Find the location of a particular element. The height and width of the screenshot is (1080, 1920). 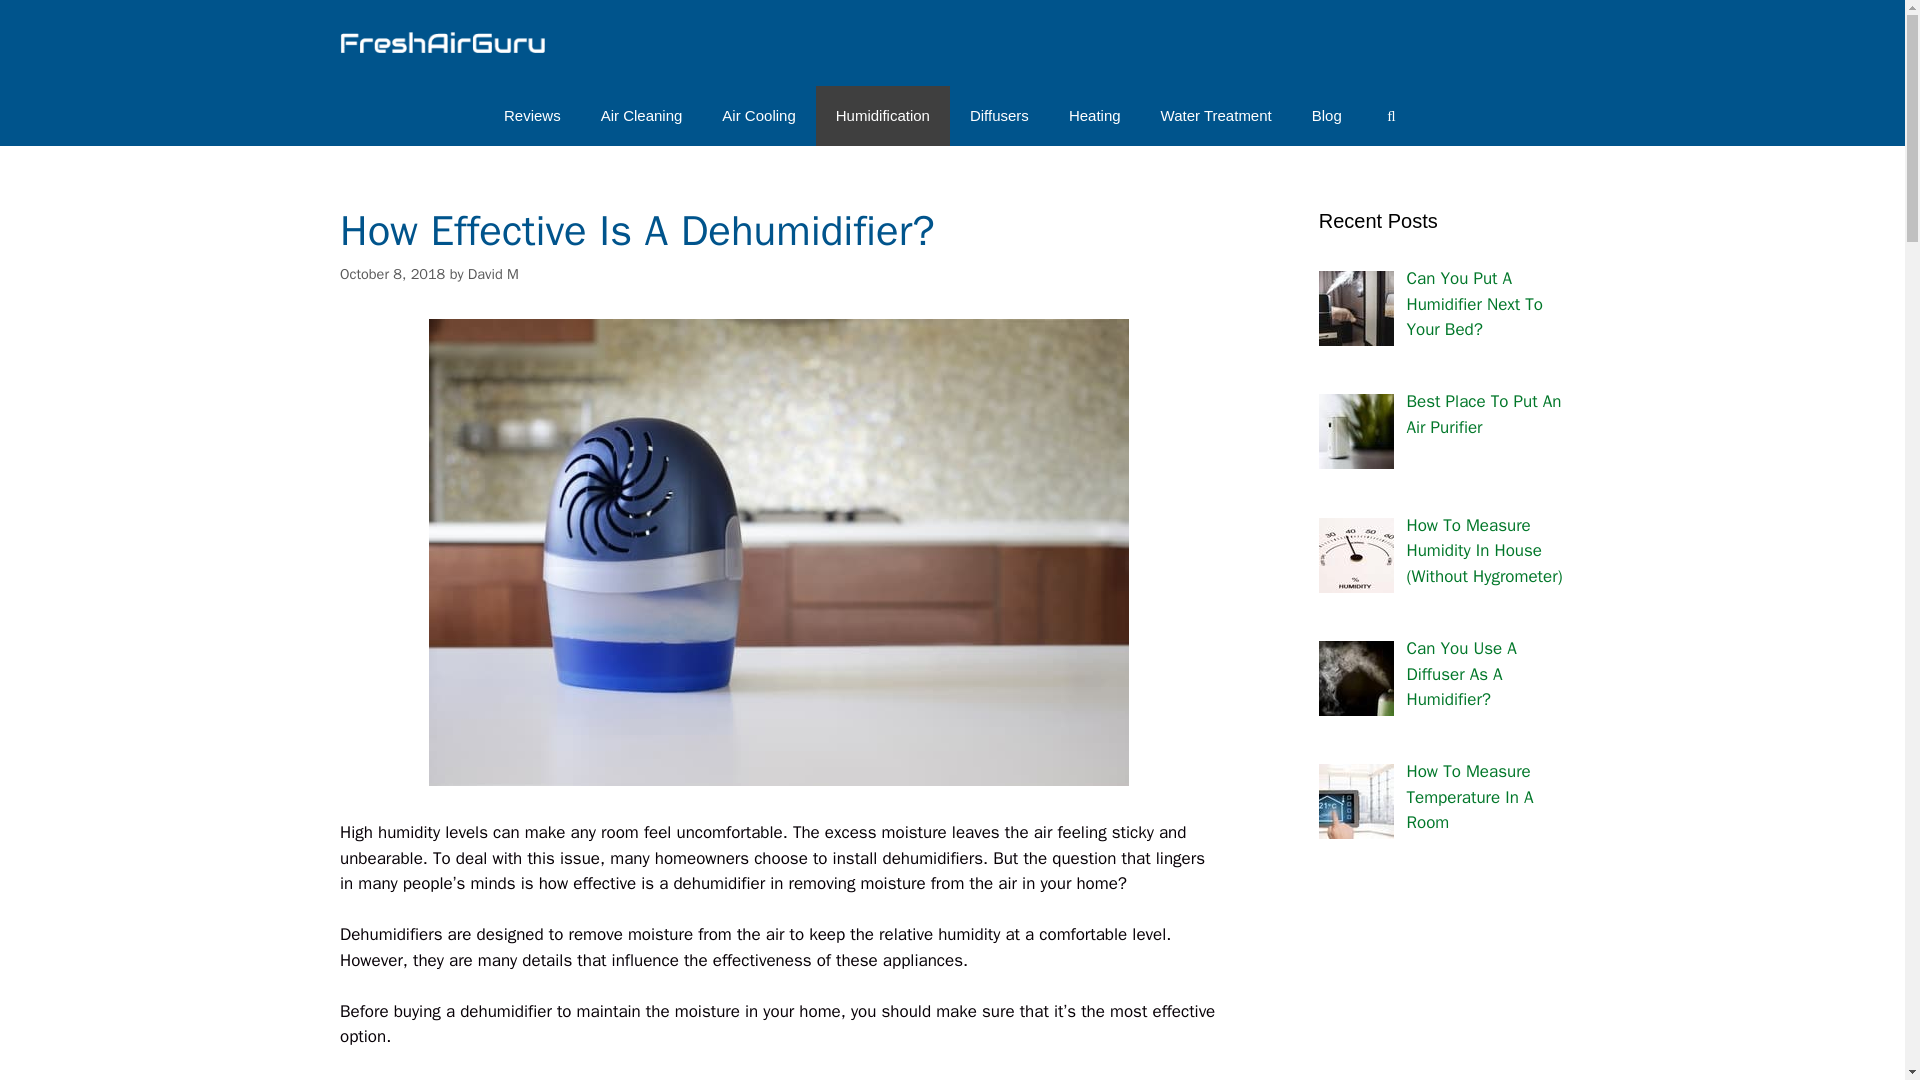

Heating is located at coordinates (1094, 116).